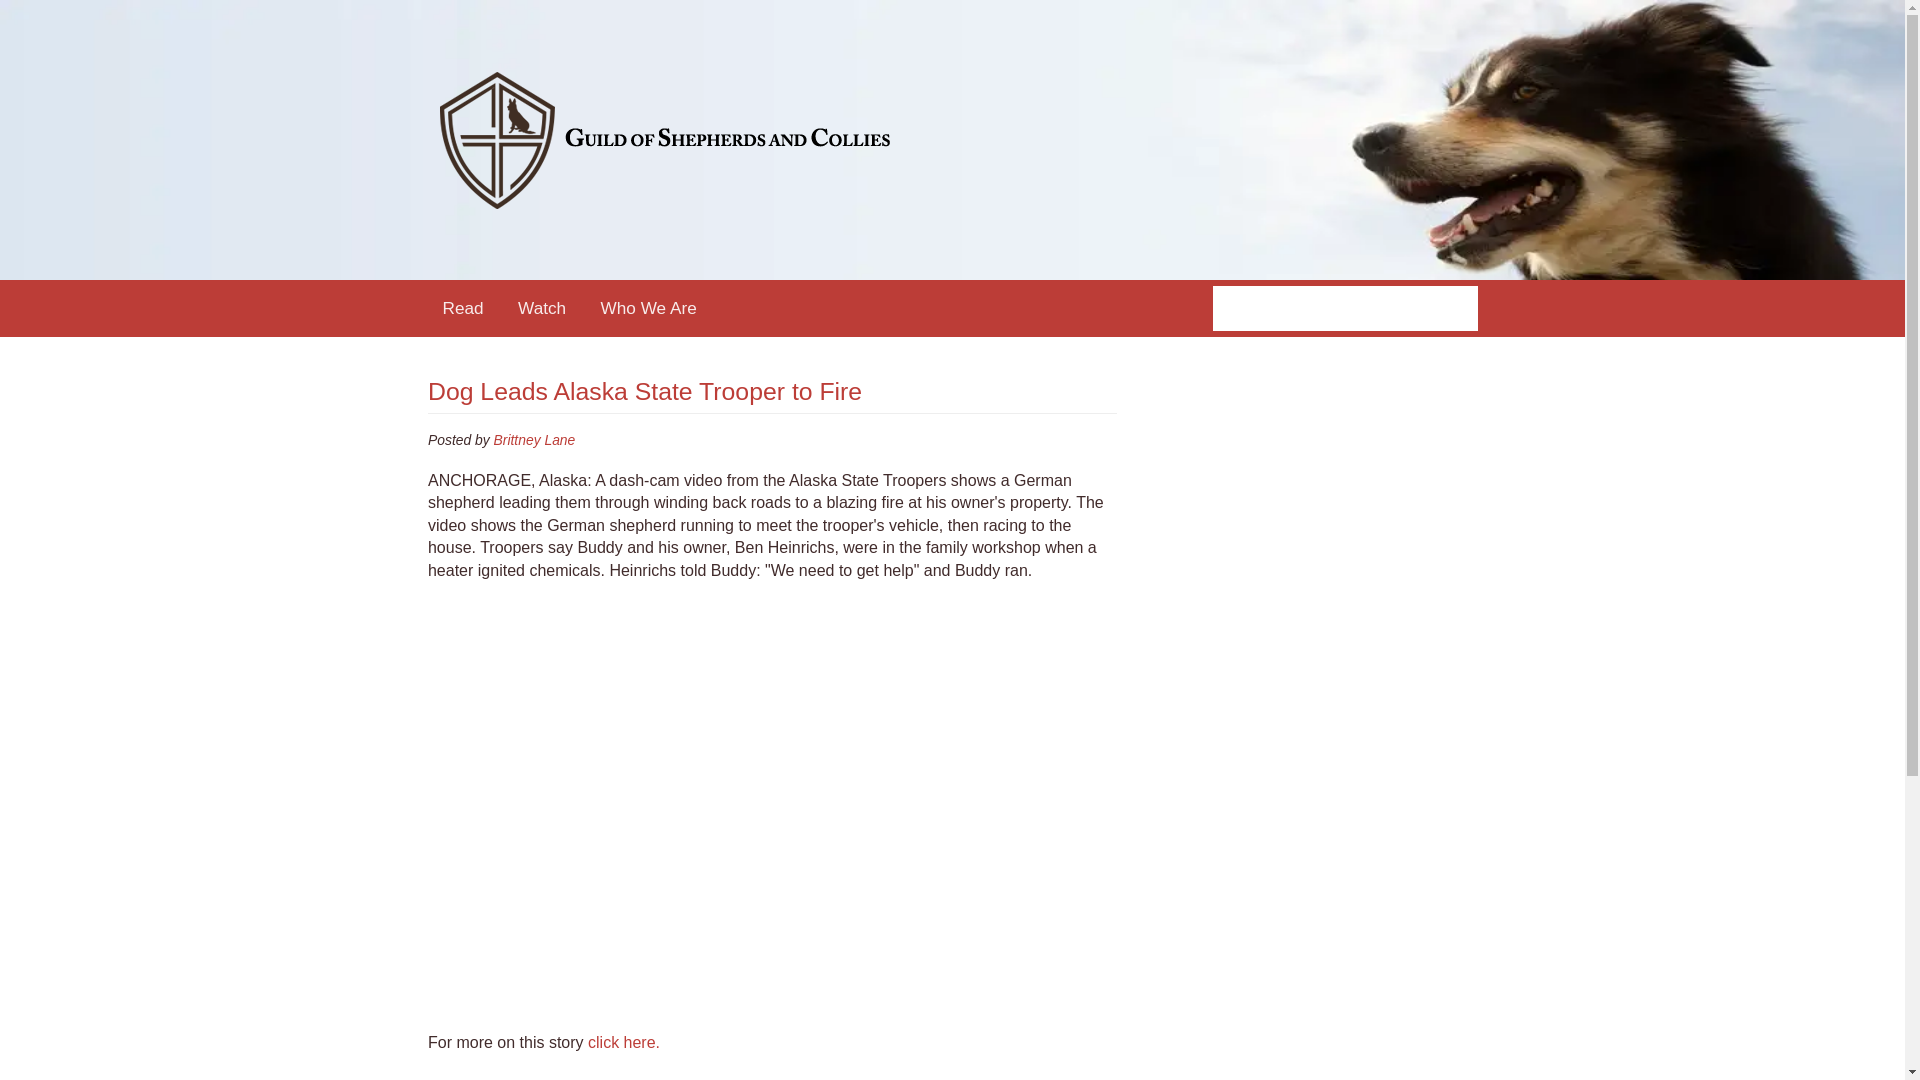 Image resolution: width=1920 pixels, height=1080 pixels. I want to click on click here., so click(624, 1042).